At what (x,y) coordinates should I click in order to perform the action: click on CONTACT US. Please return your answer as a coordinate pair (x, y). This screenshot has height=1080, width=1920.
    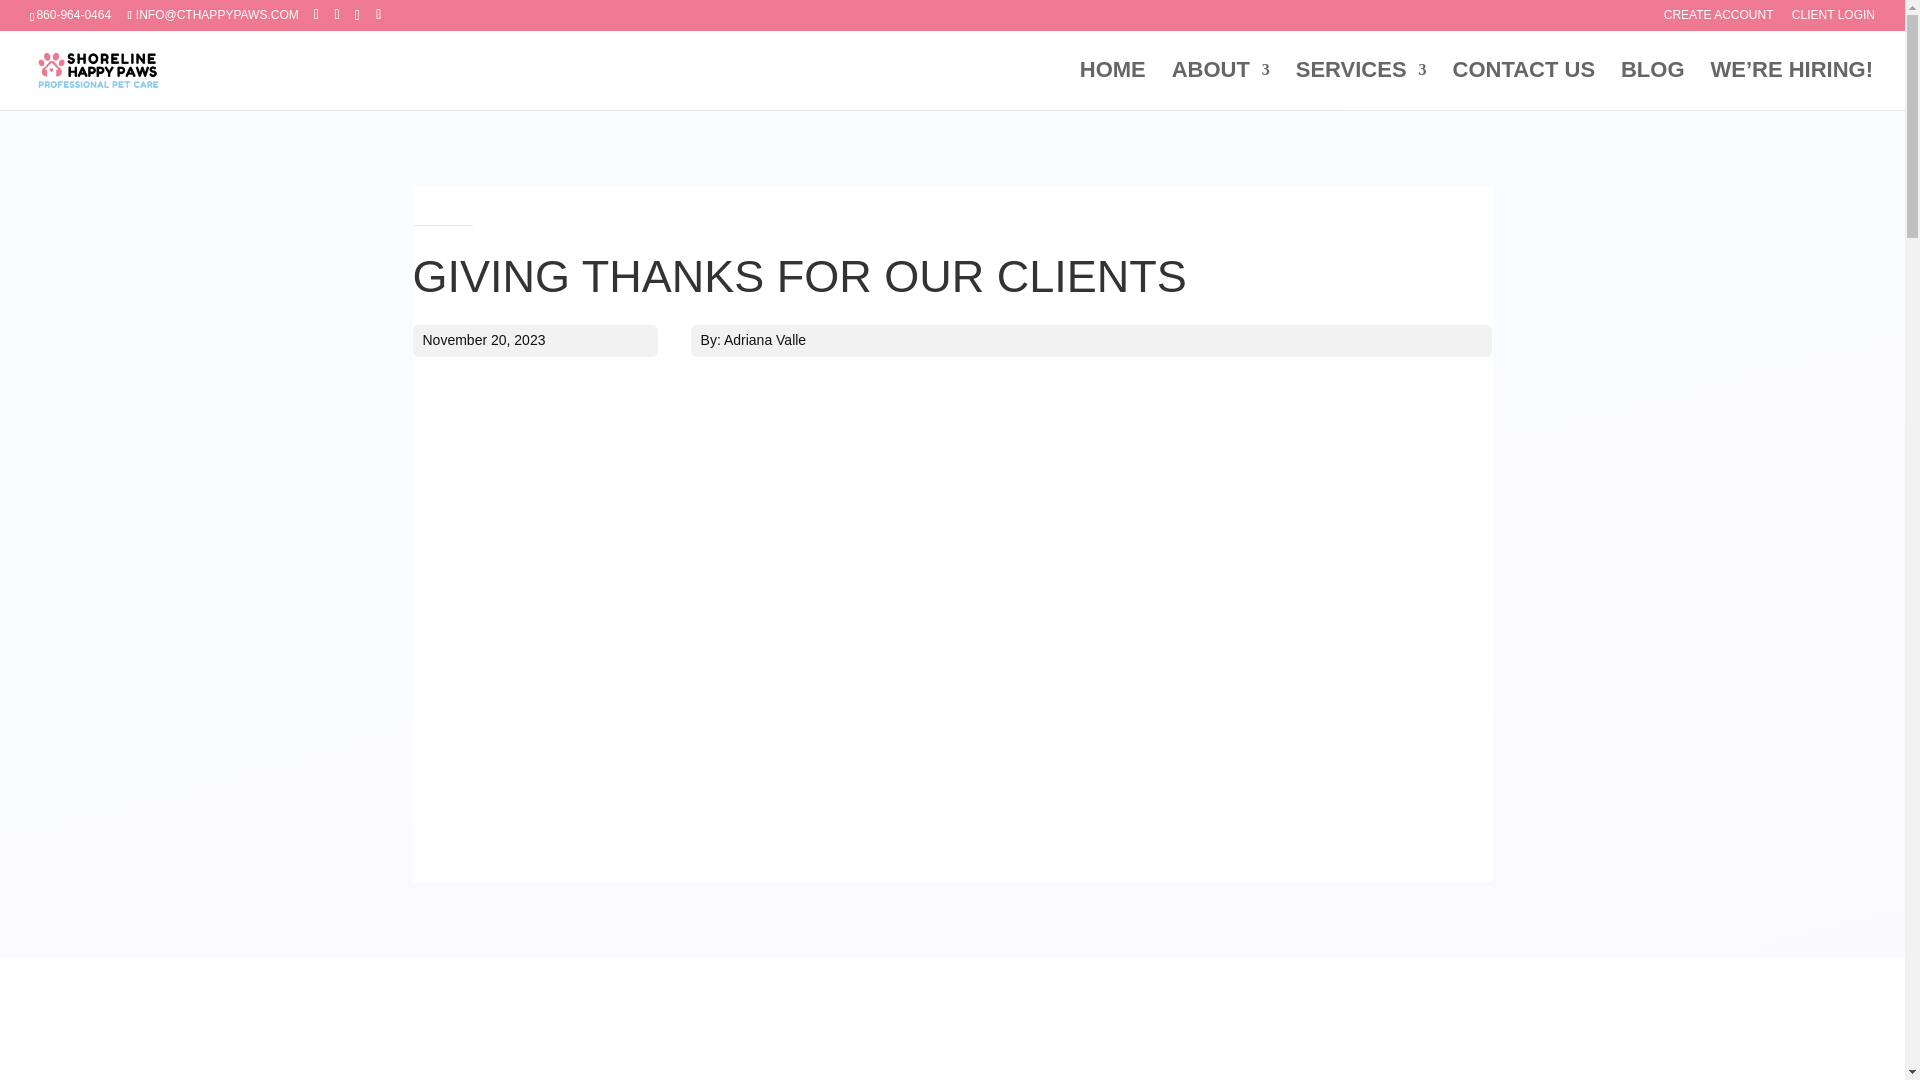
    Looking at the image, I should click on (1523, 86).